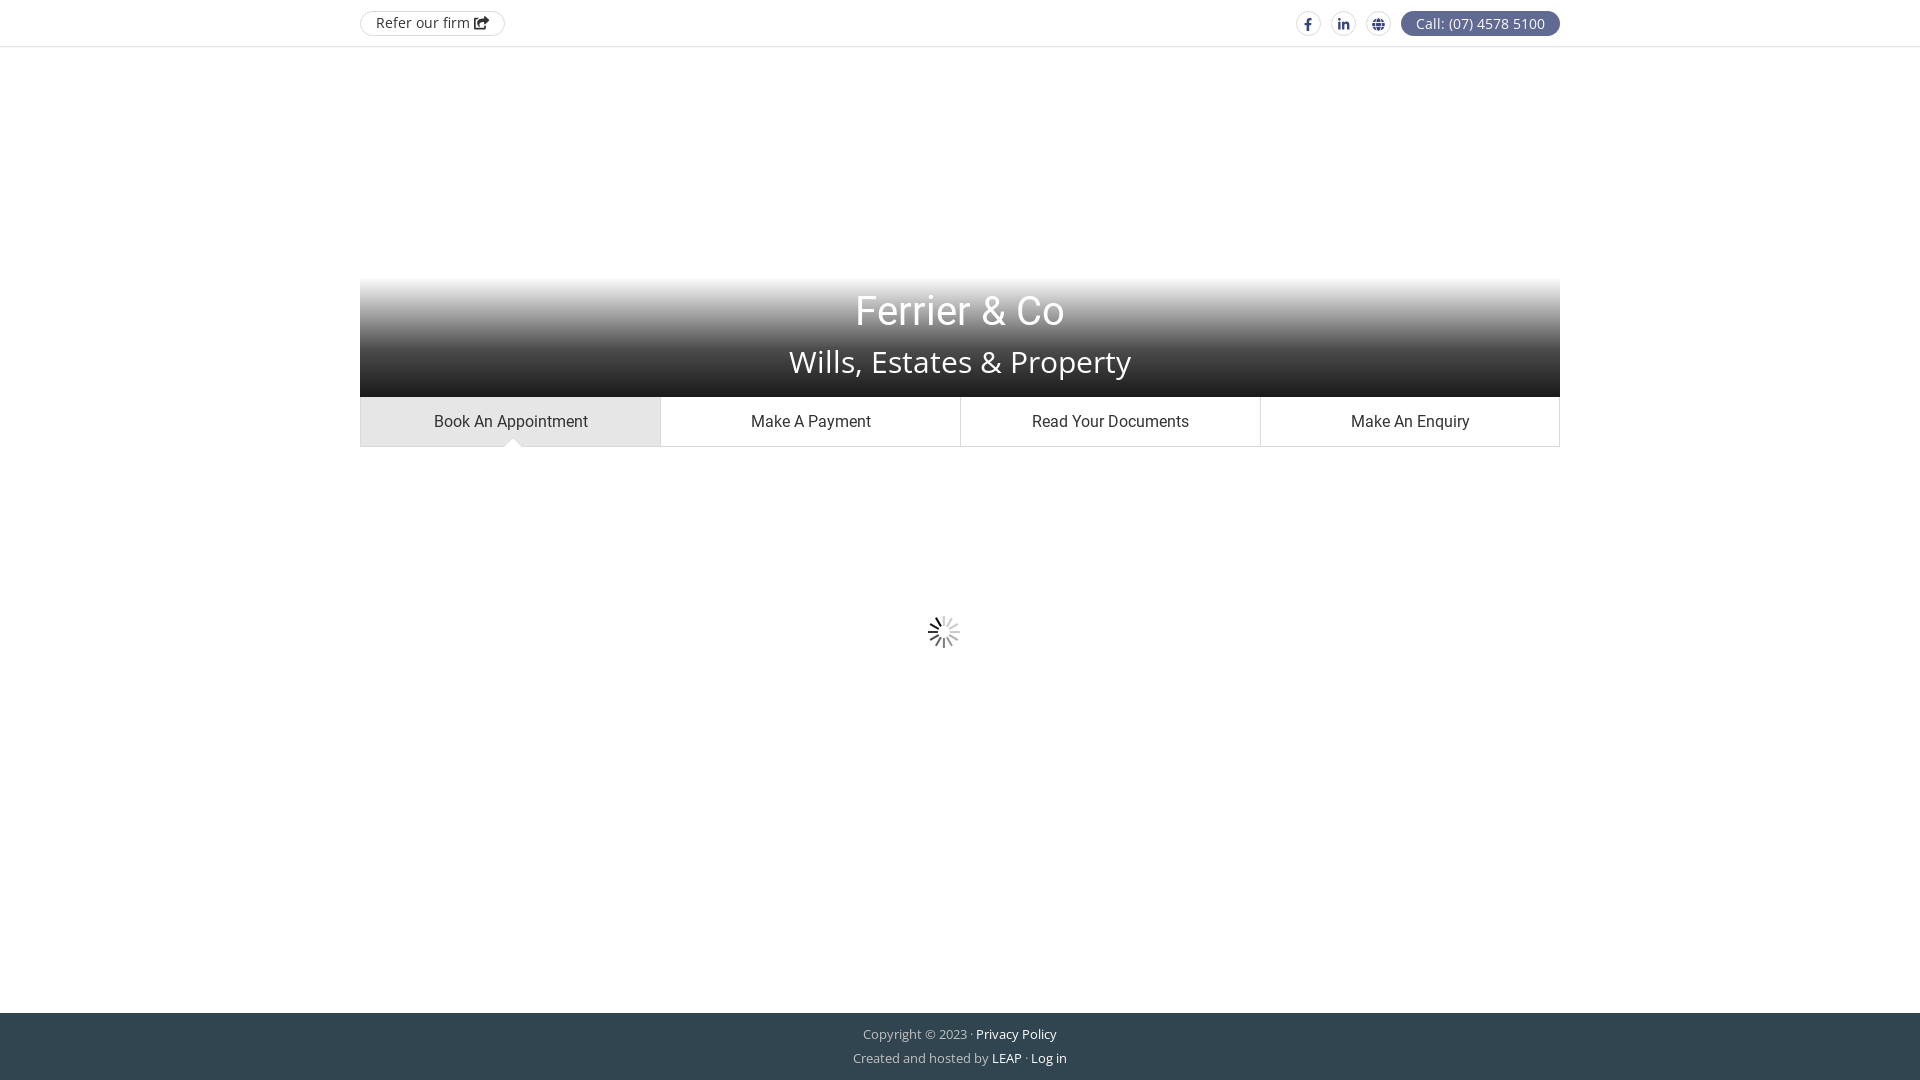 The width and height of the screenshot is (1920, 1080). Describe the element at coordinates (810, 422) in the screenshot. I see `Make A Payment` at that location.